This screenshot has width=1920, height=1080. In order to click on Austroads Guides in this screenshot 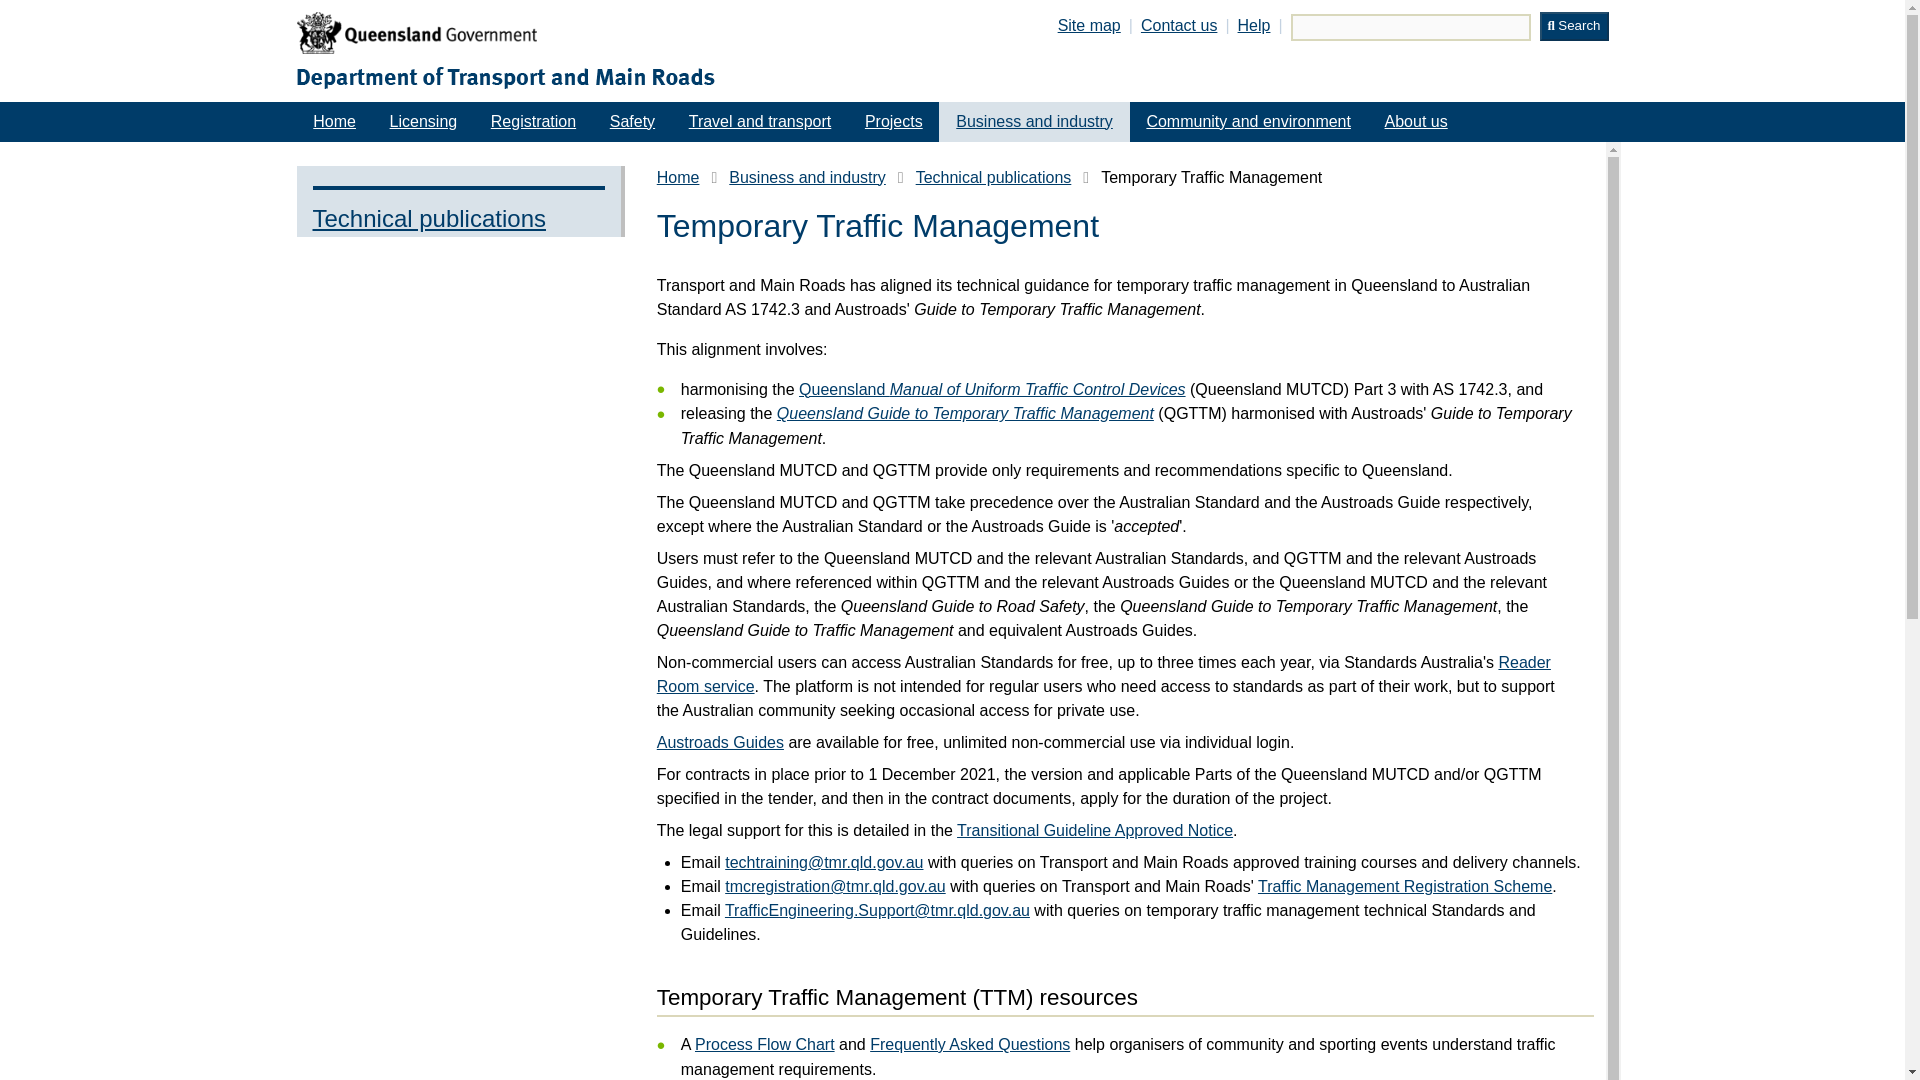, I will do `click(720, 742)`.